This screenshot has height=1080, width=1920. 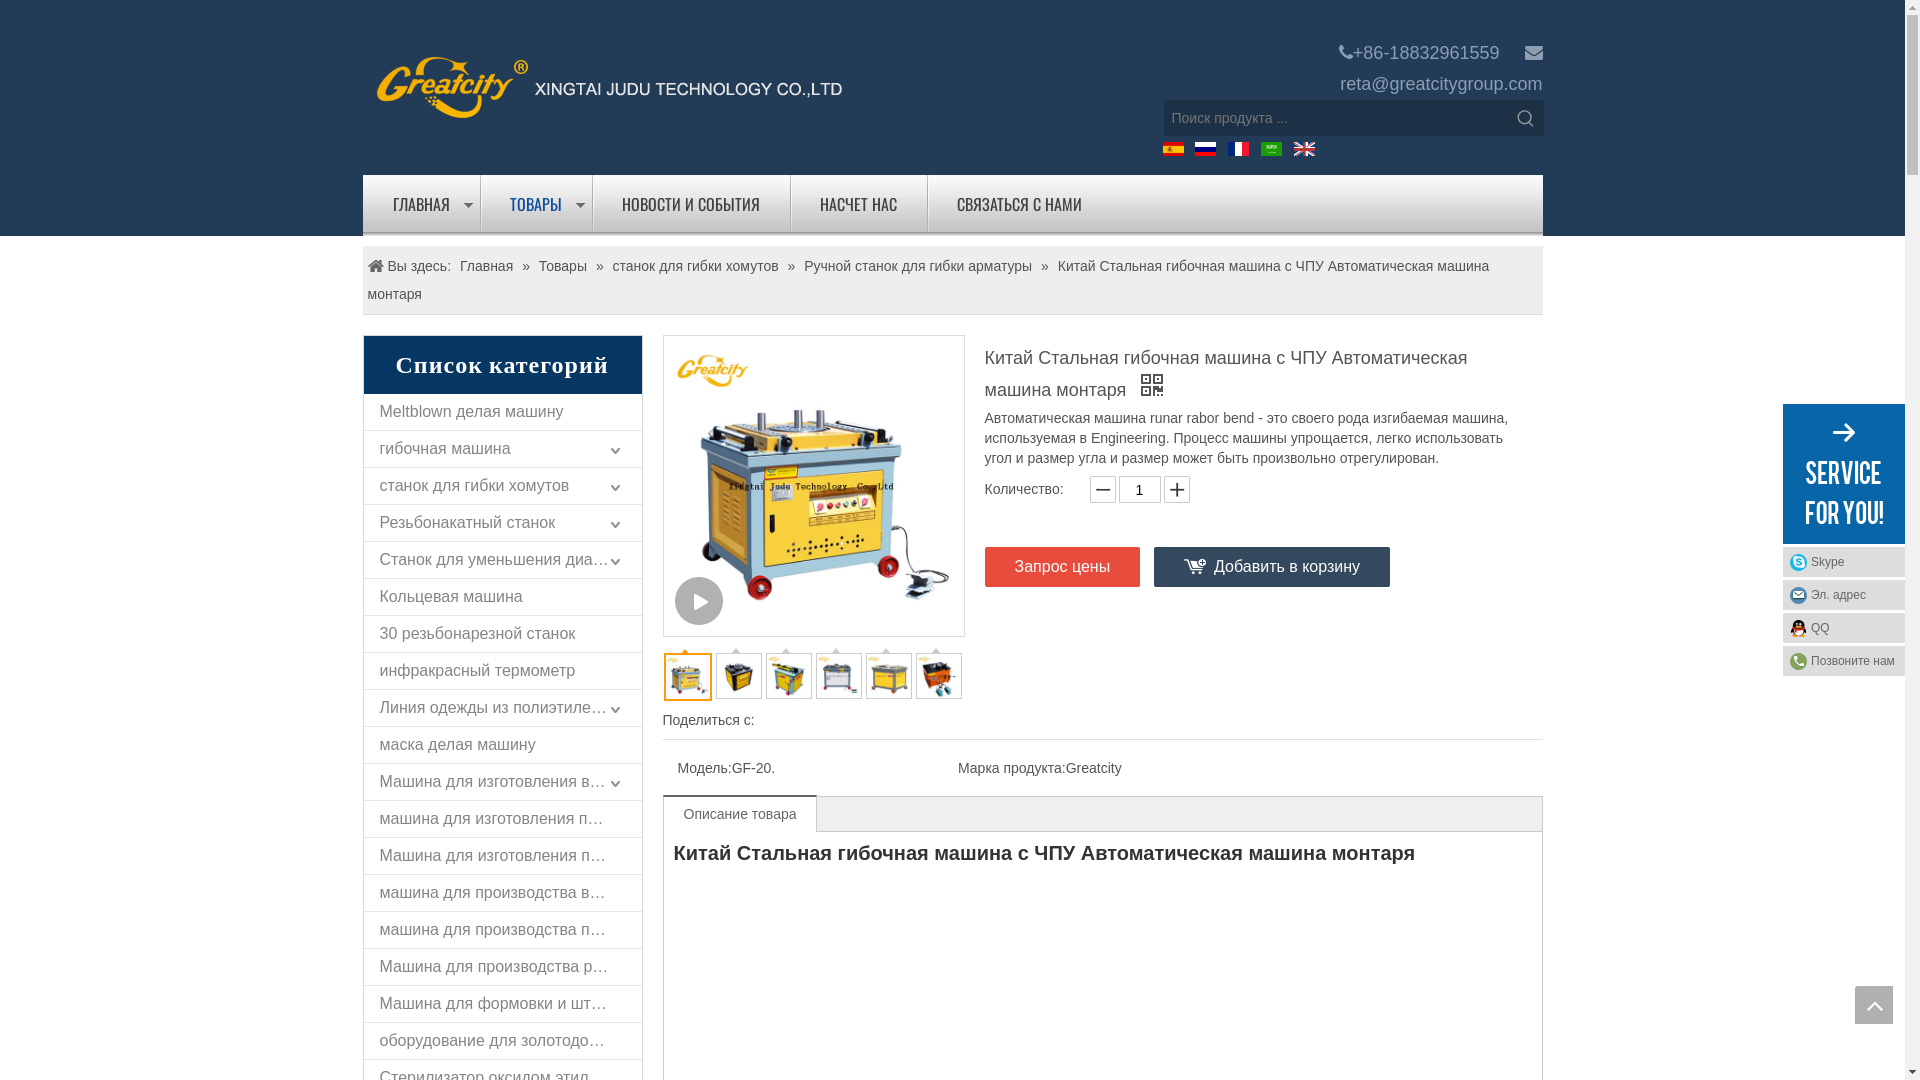 I want to click on Skype, so click(x=1844, y=562).